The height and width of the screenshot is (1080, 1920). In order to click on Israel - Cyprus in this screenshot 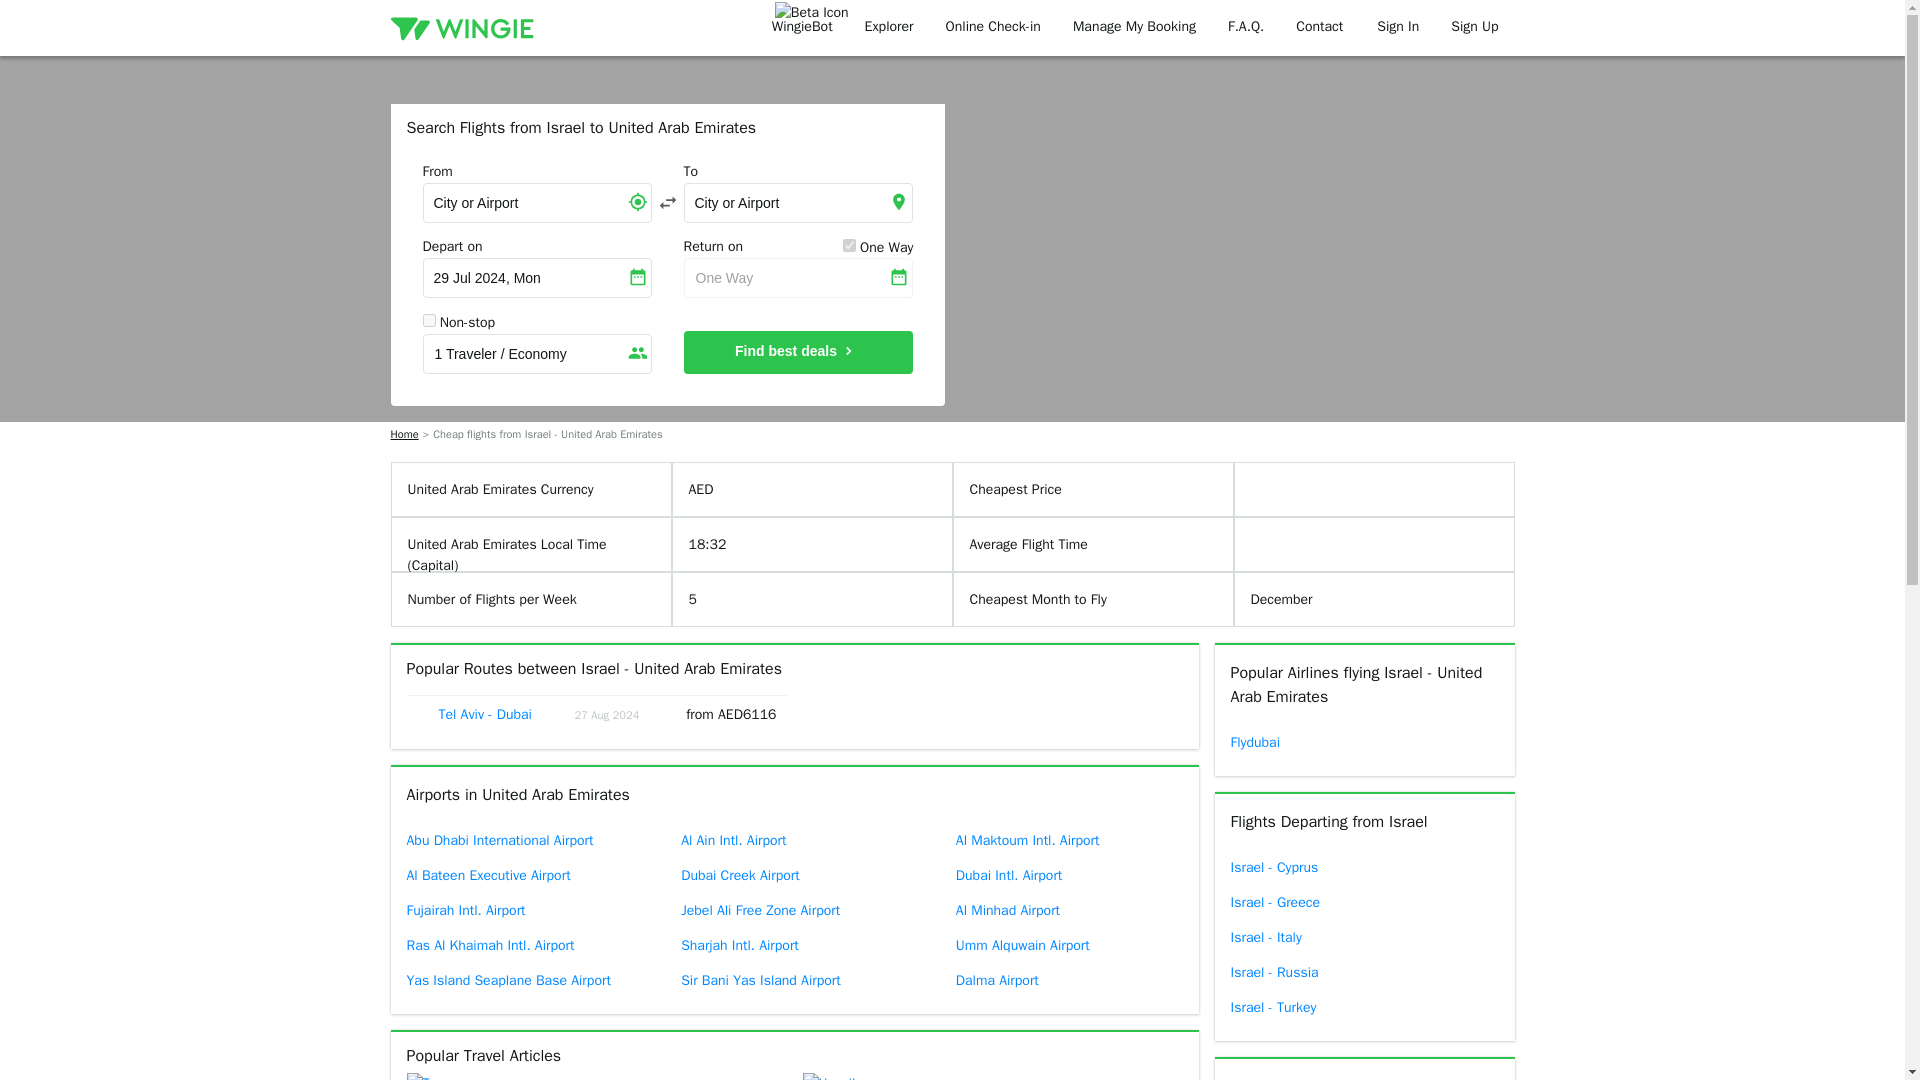, I will do `click(1364, 866)`.